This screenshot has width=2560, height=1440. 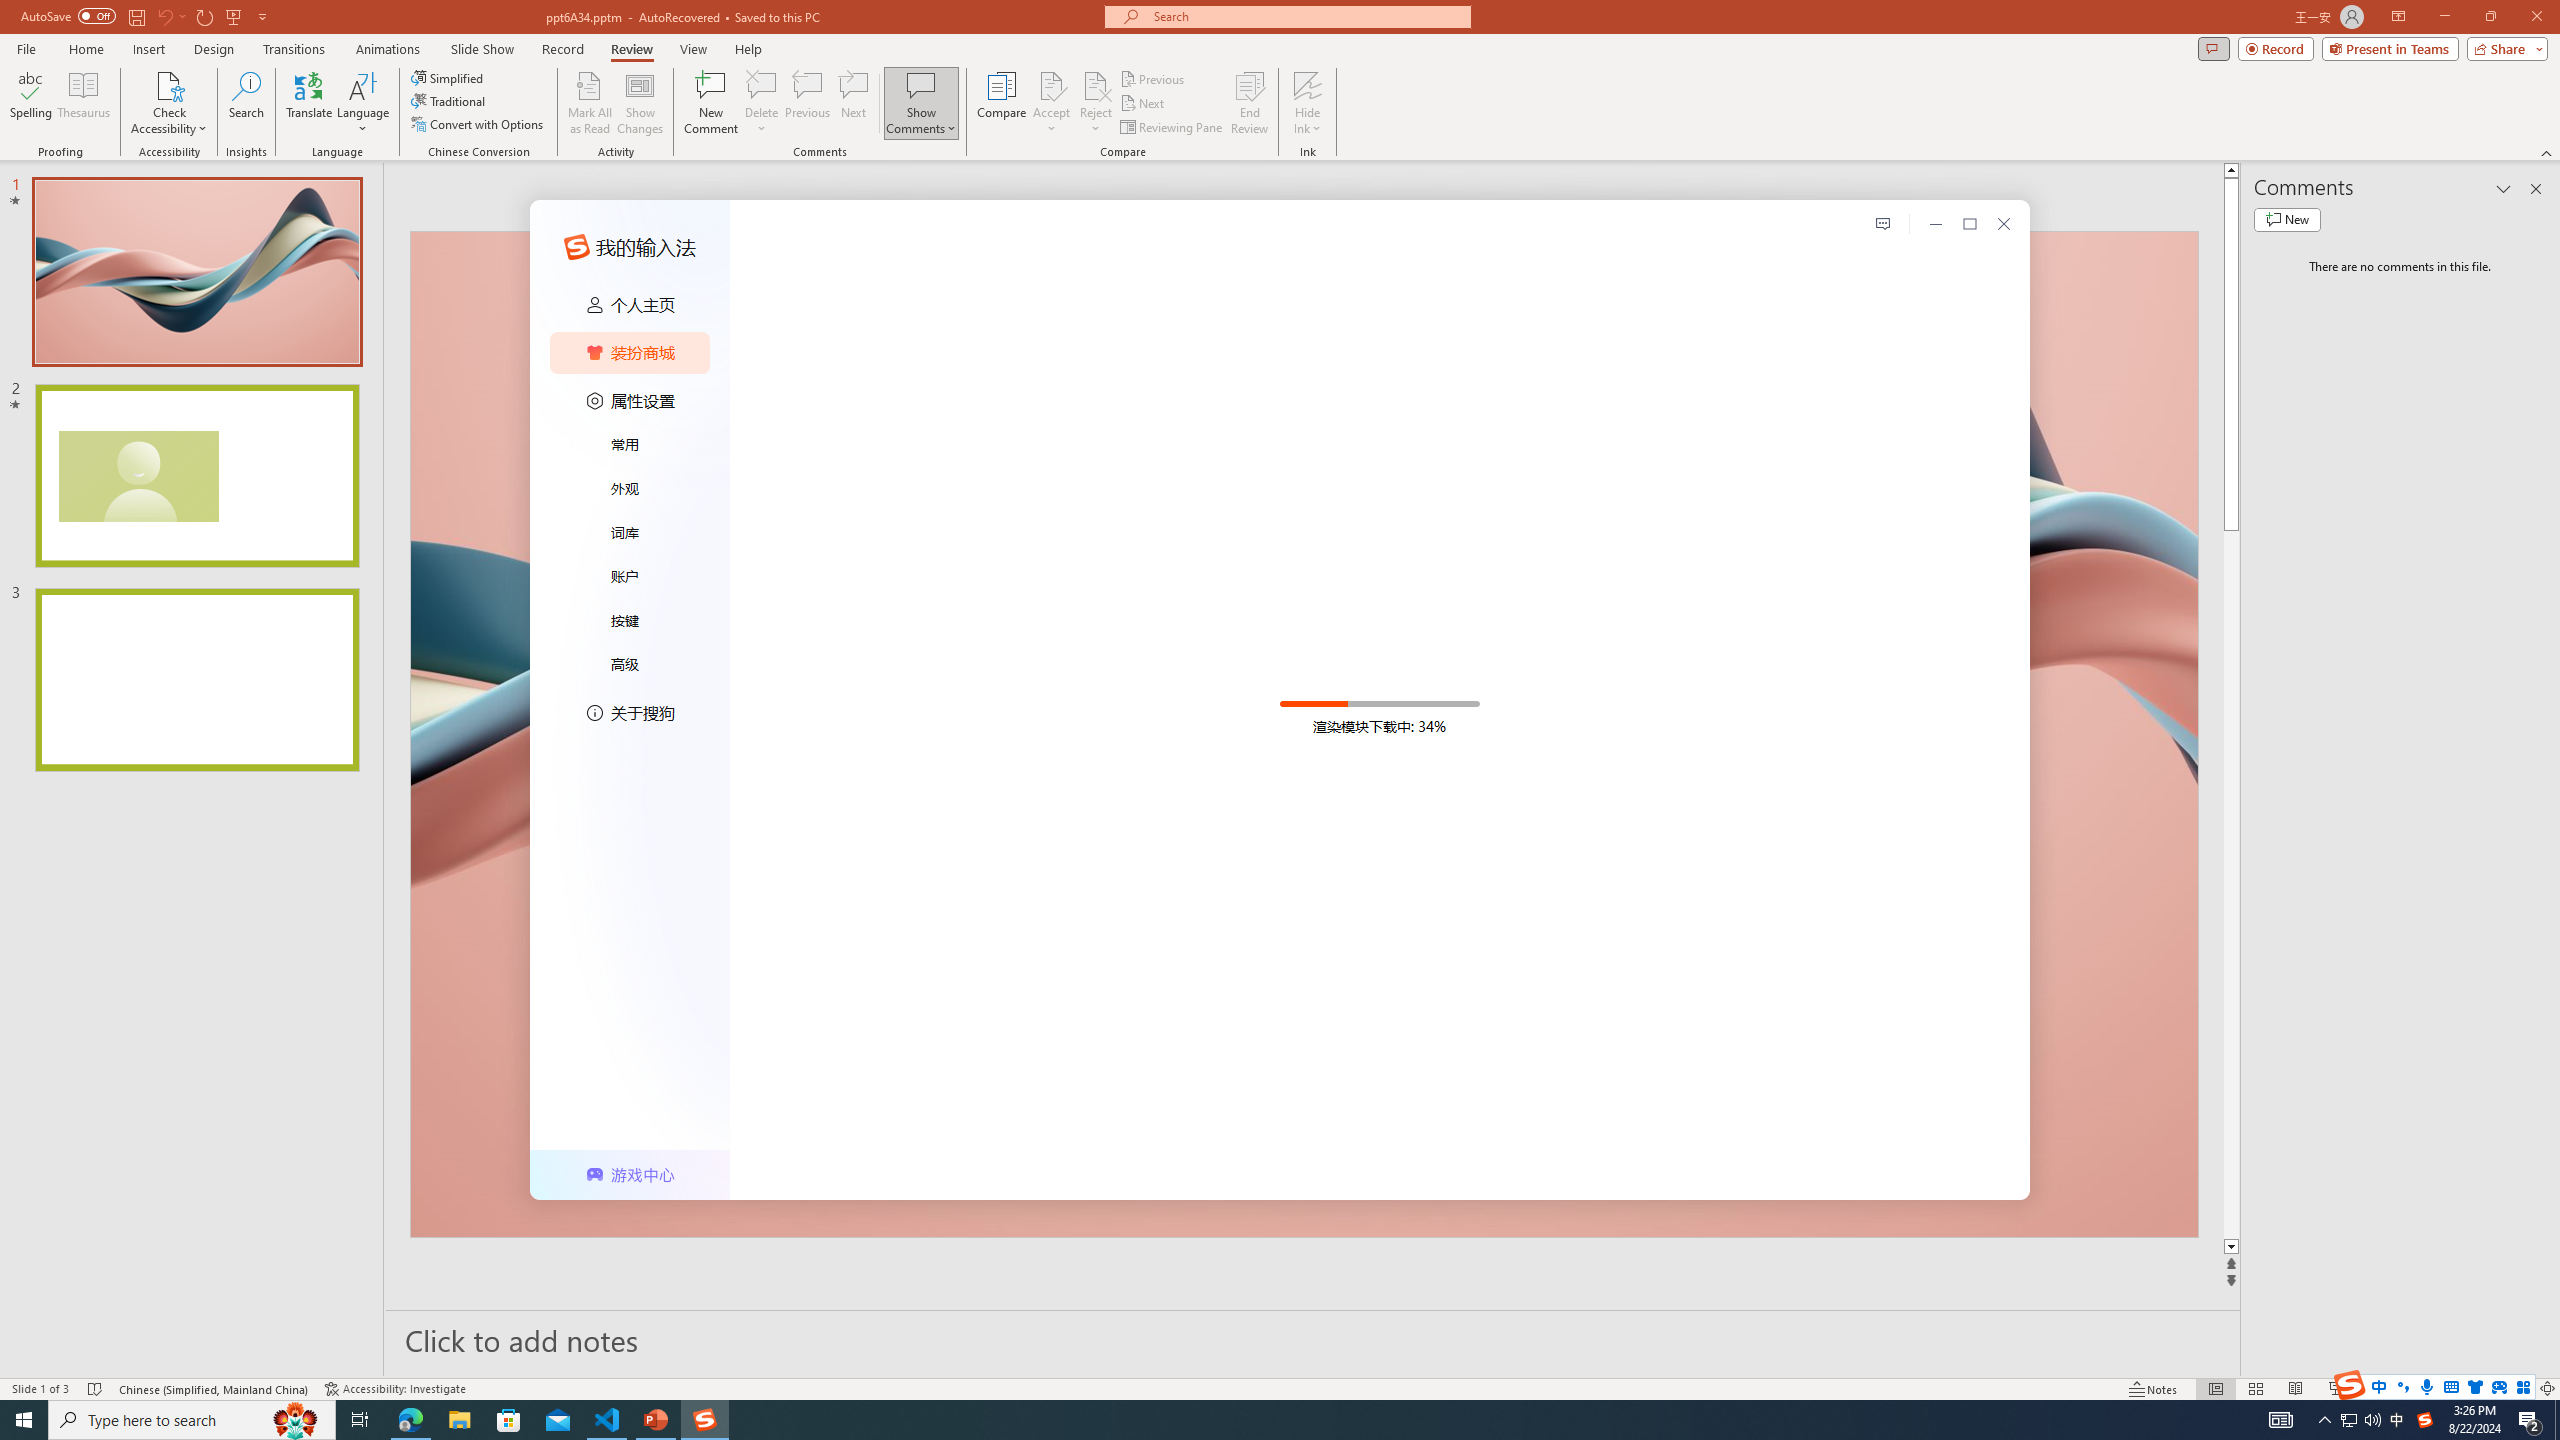 I want to click on Mark All as Read, so click(x=590, y=103).